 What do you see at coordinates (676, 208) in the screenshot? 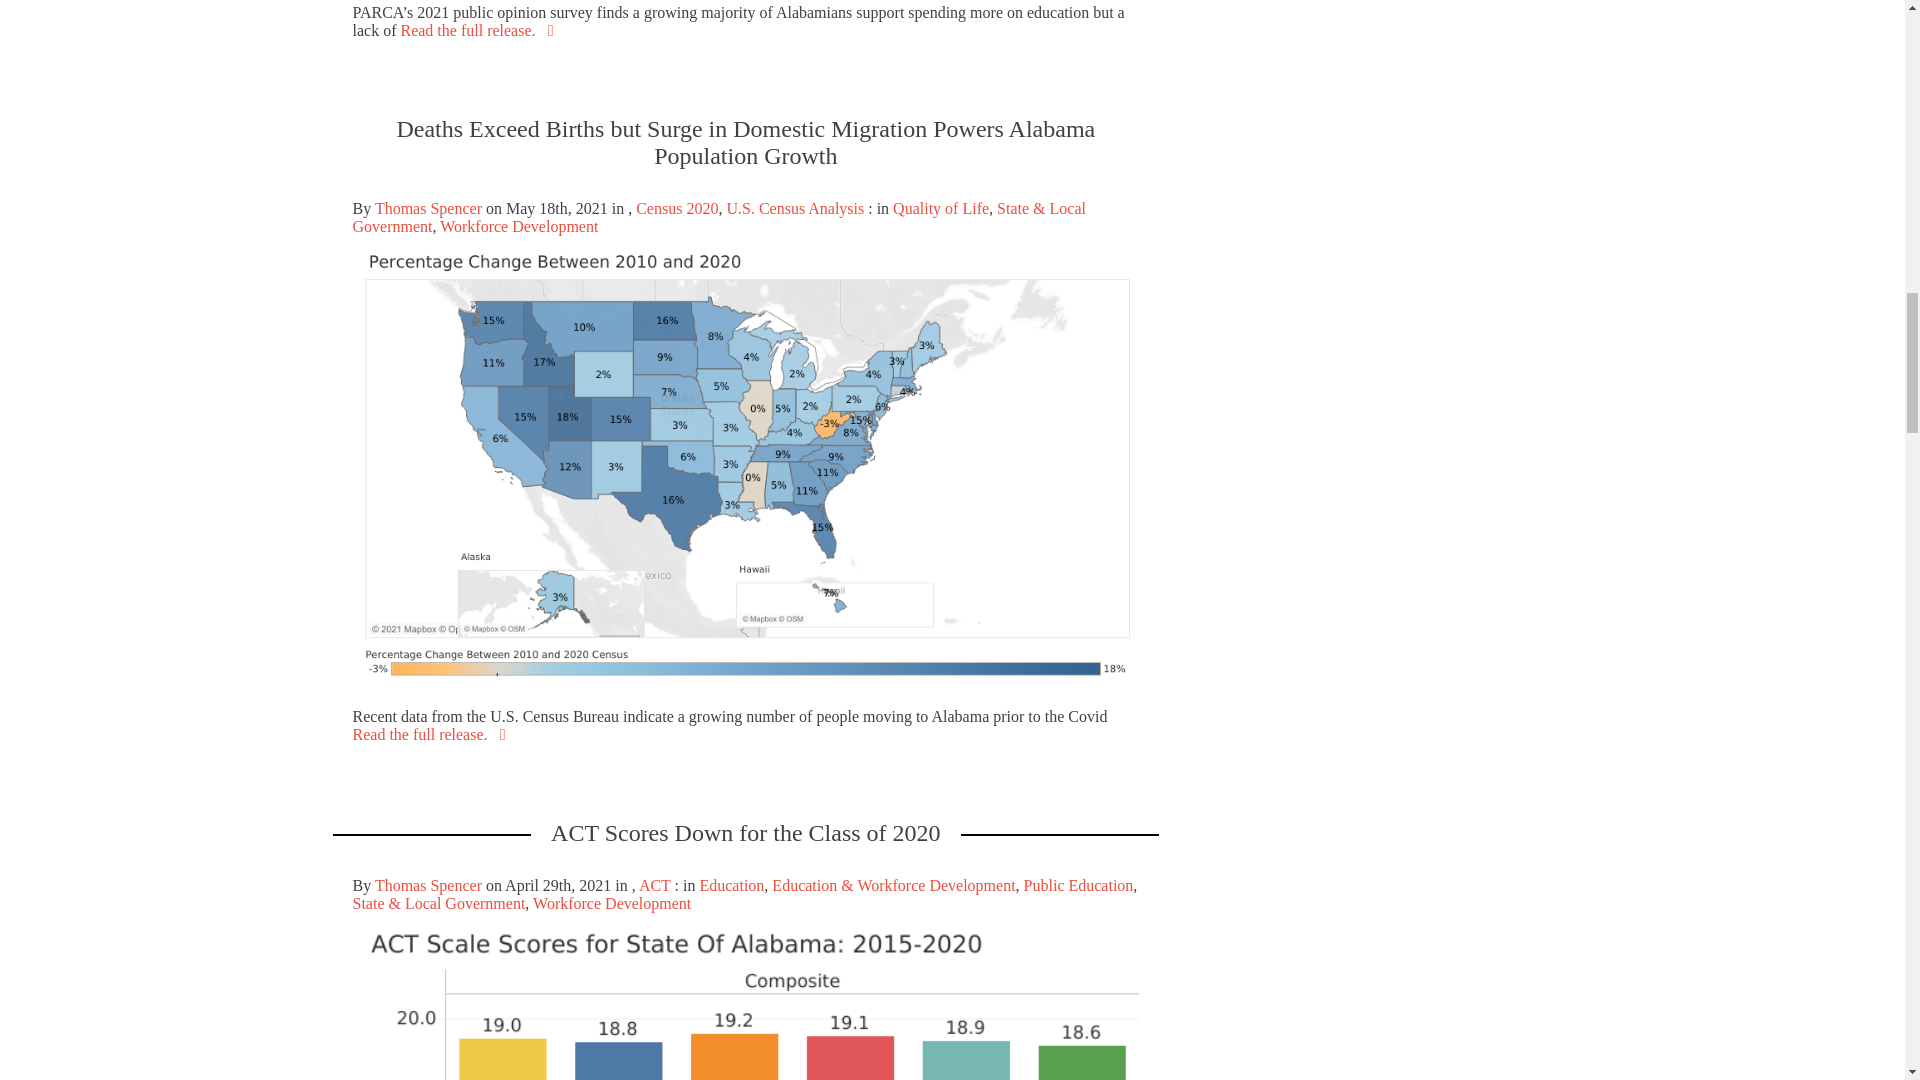
I see `Census 2020` at bounding box center [676, 208].